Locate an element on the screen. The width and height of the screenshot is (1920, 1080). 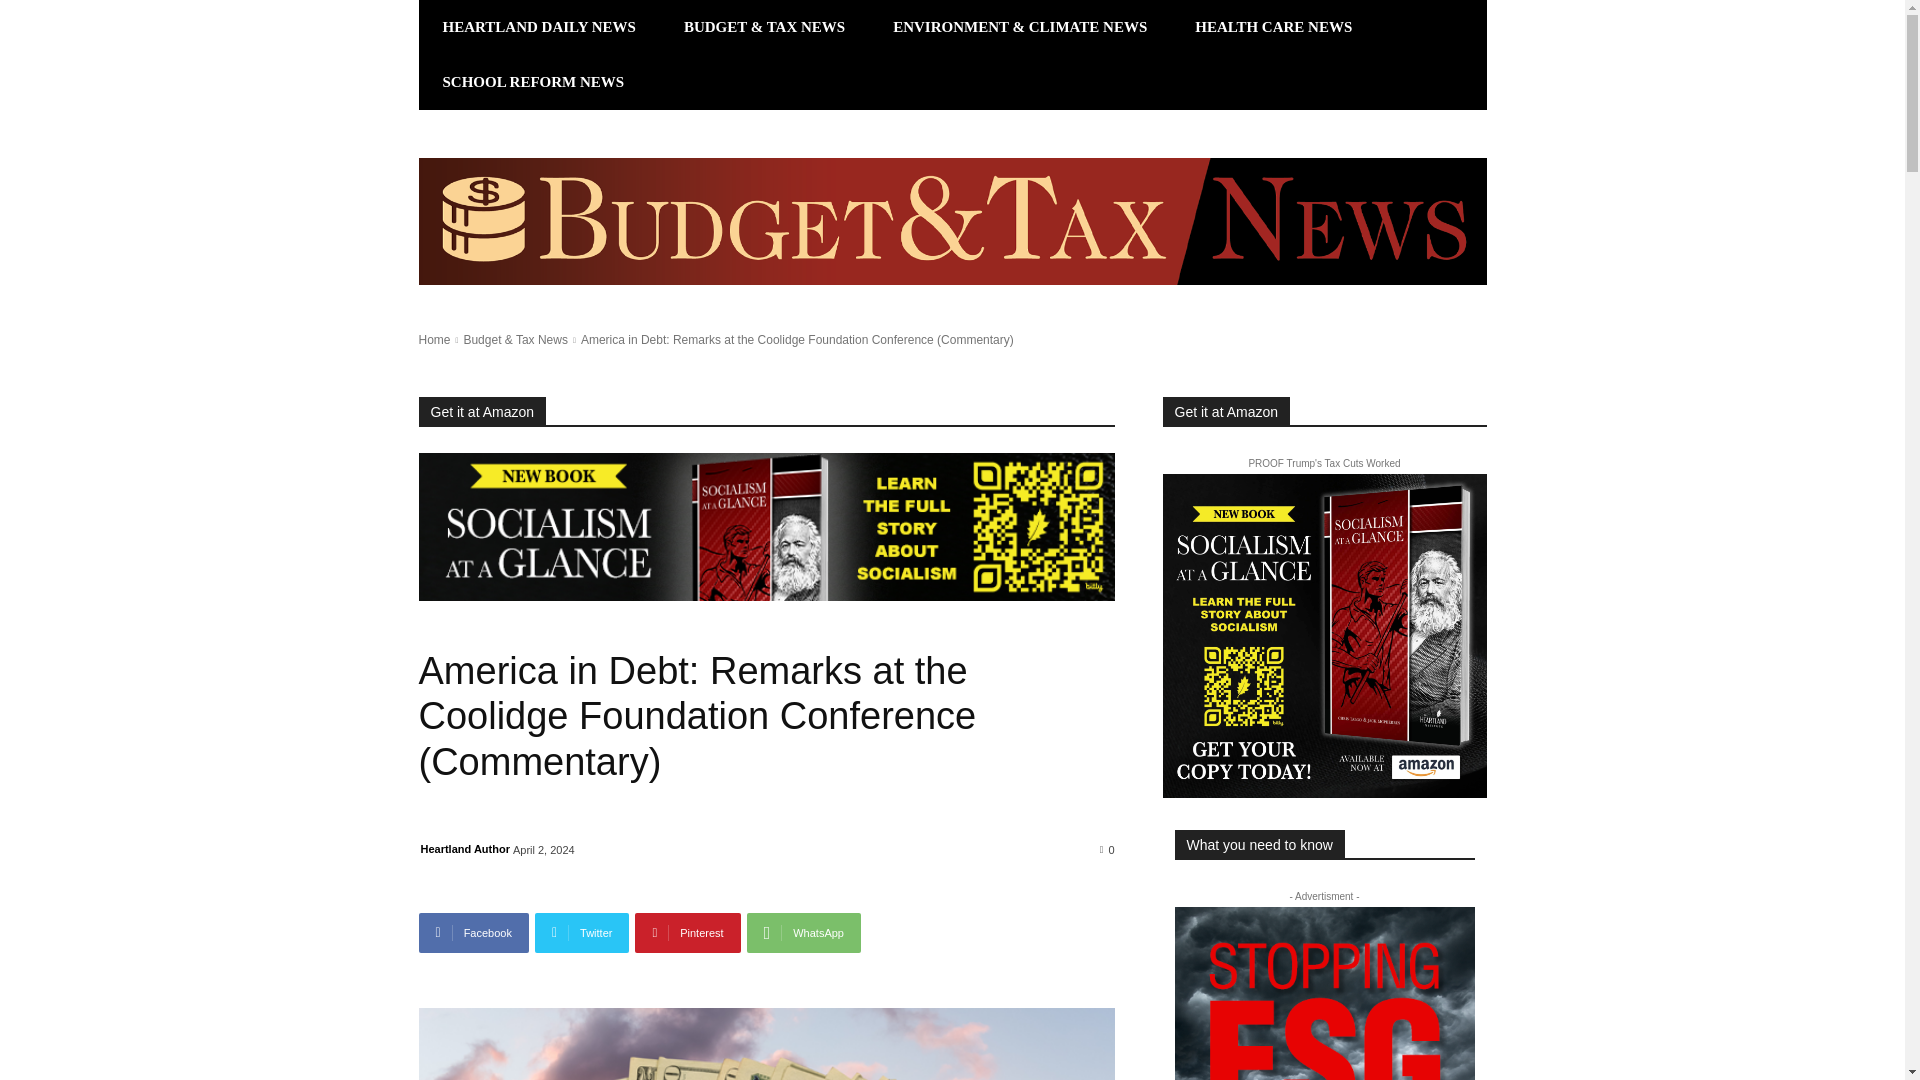
Get it at Amazon is located at coordinates (482, 411).